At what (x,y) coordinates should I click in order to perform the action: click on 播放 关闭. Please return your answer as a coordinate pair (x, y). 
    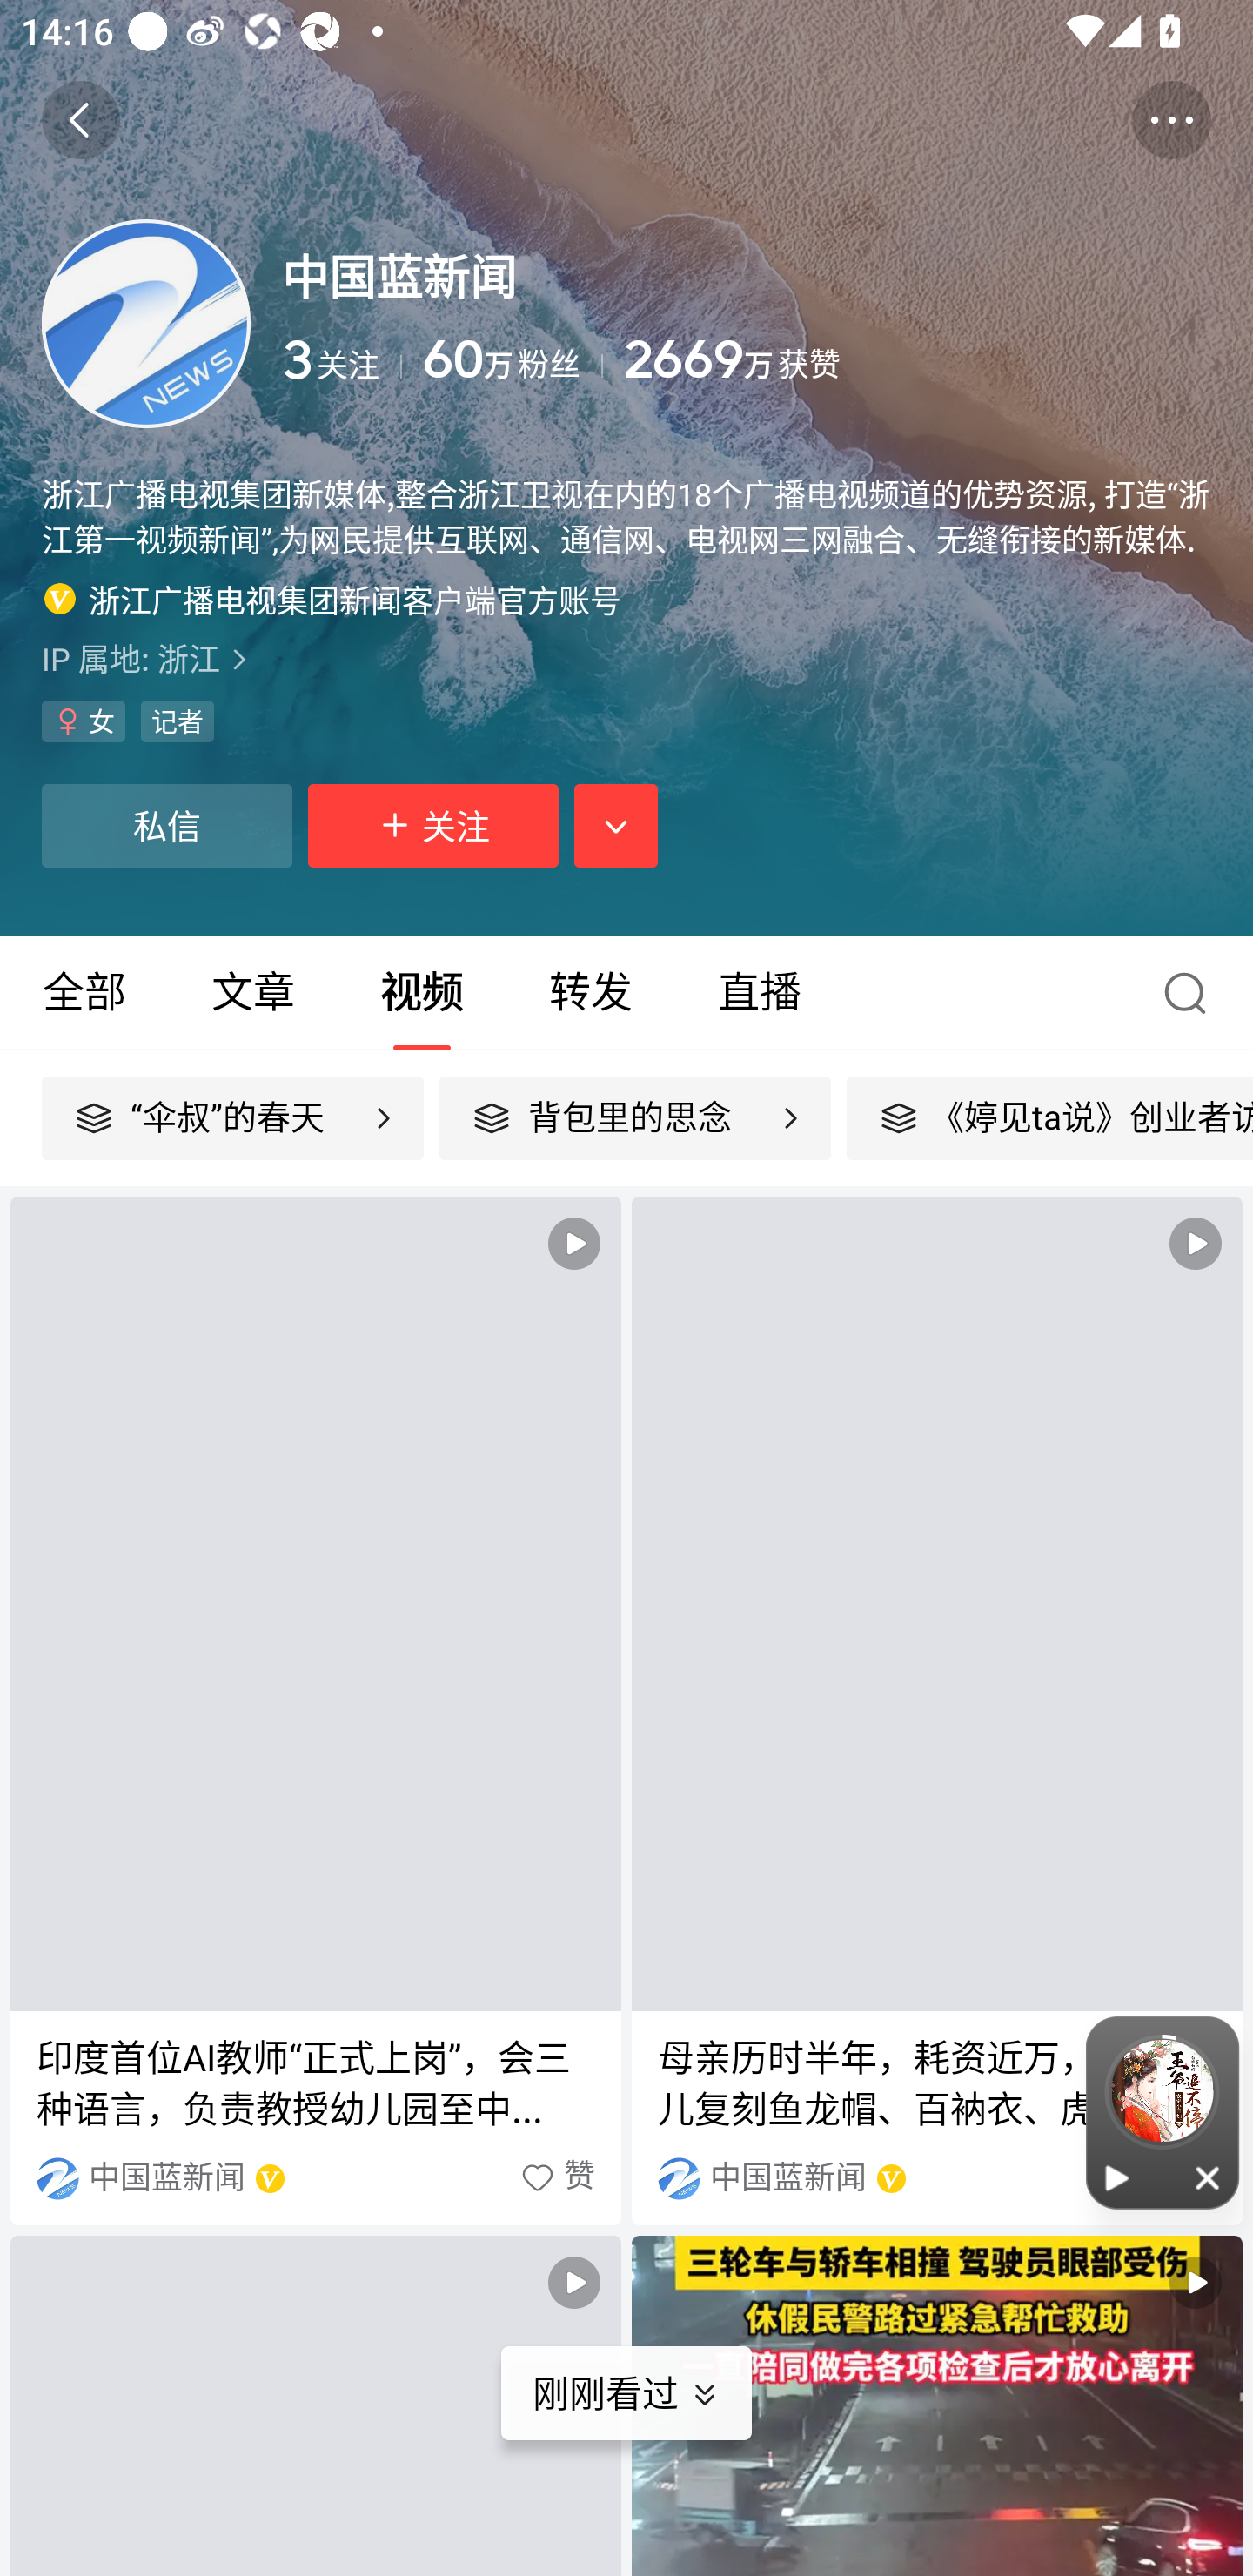
    Looking at the image, I should click on (1163, 2113).